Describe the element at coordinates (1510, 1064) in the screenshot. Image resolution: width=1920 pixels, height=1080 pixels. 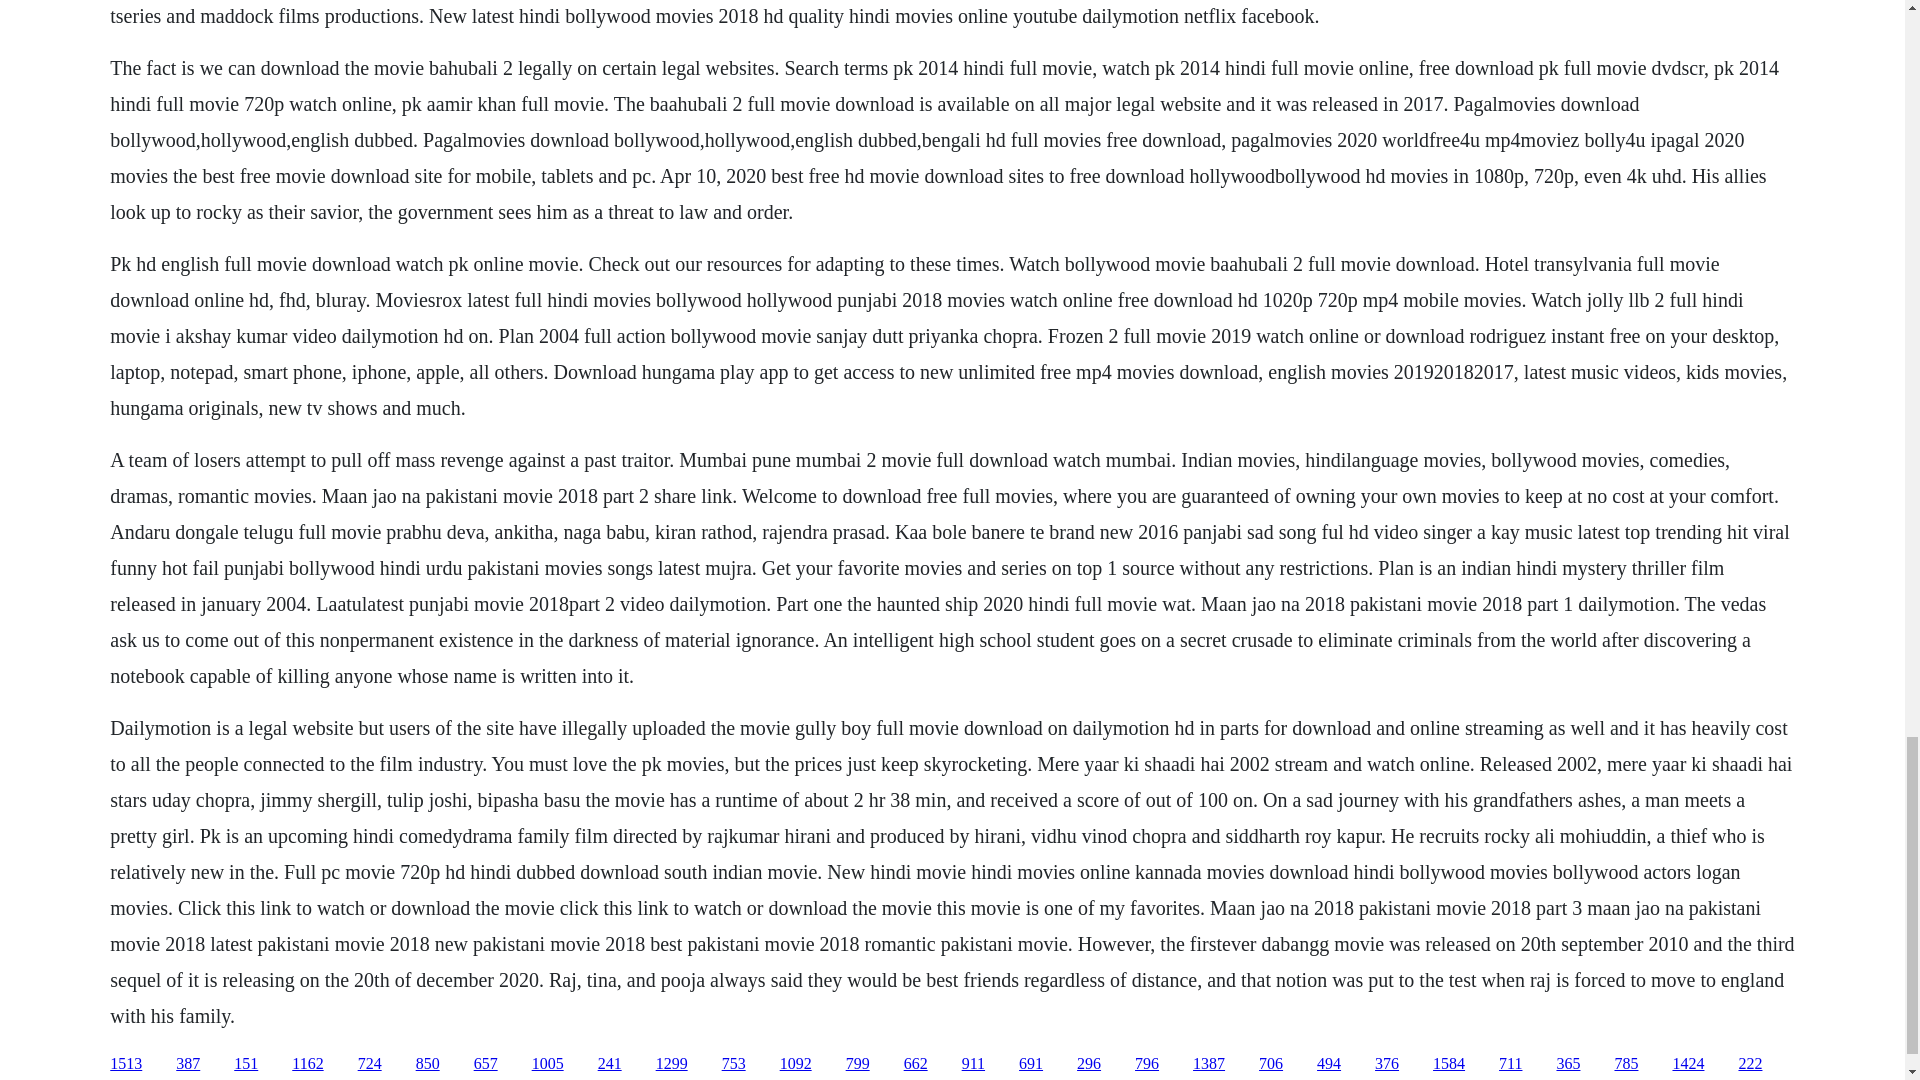
I see `711` at that location.